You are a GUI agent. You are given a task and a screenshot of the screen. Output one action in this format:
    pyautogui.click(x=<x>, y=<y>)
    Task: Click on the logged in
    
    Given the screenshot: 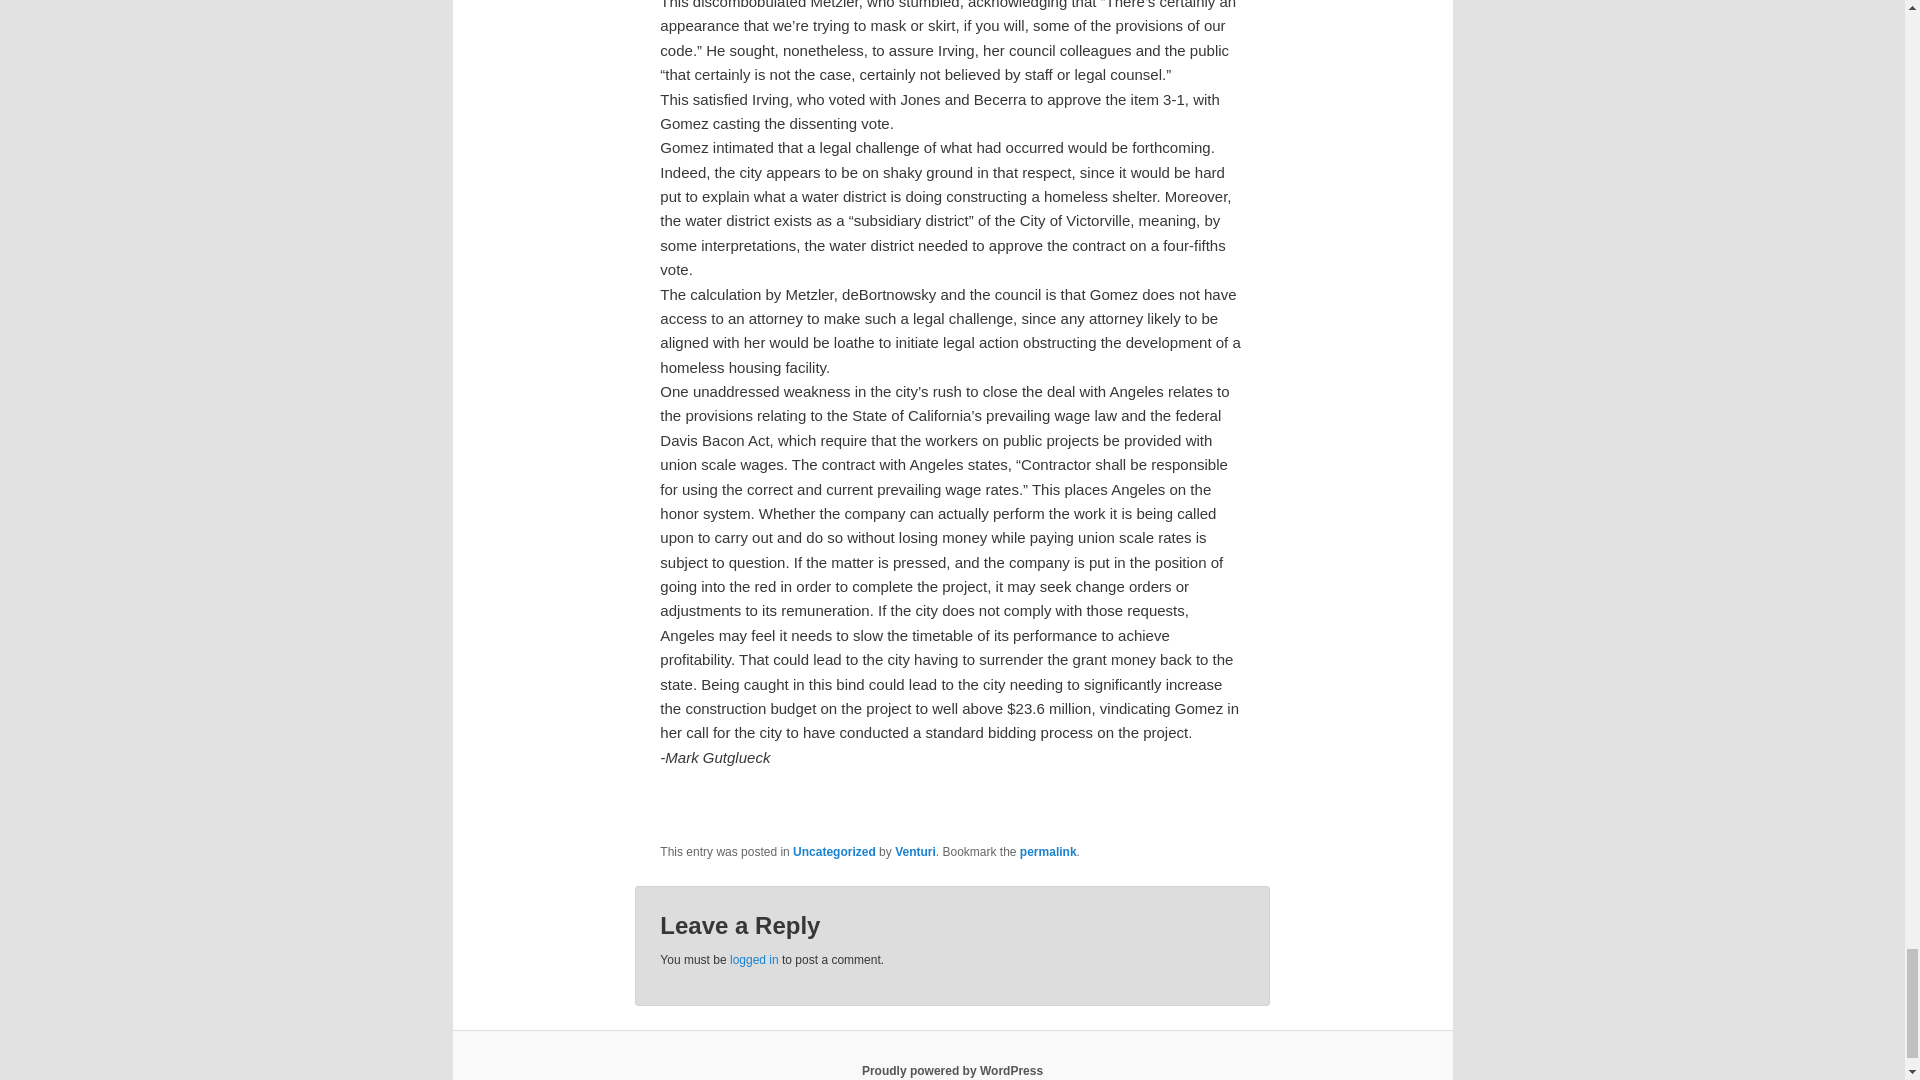 What is the action you would take?
    pyautogui.click(x=754, y=959)
    